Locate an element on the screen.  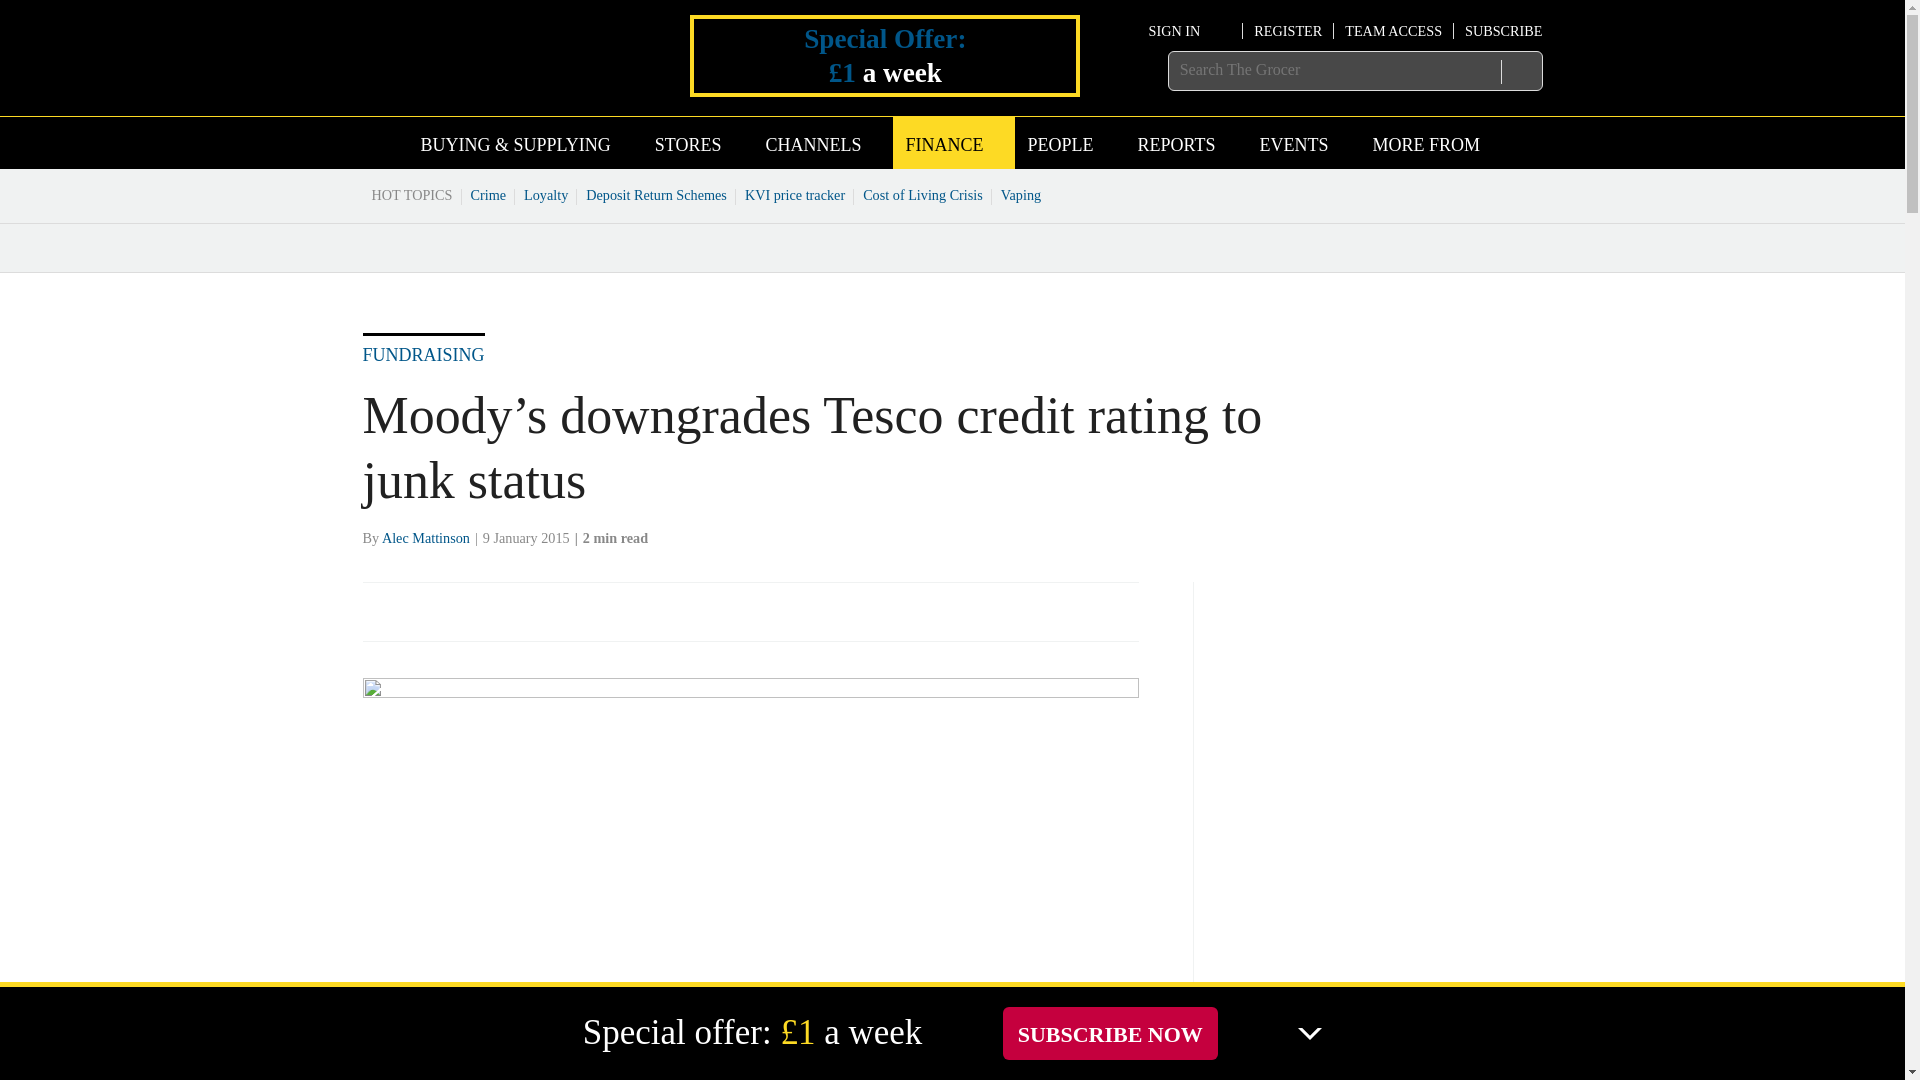
SUBSCRIBE NOW is located at coordinates (1110, 1032).